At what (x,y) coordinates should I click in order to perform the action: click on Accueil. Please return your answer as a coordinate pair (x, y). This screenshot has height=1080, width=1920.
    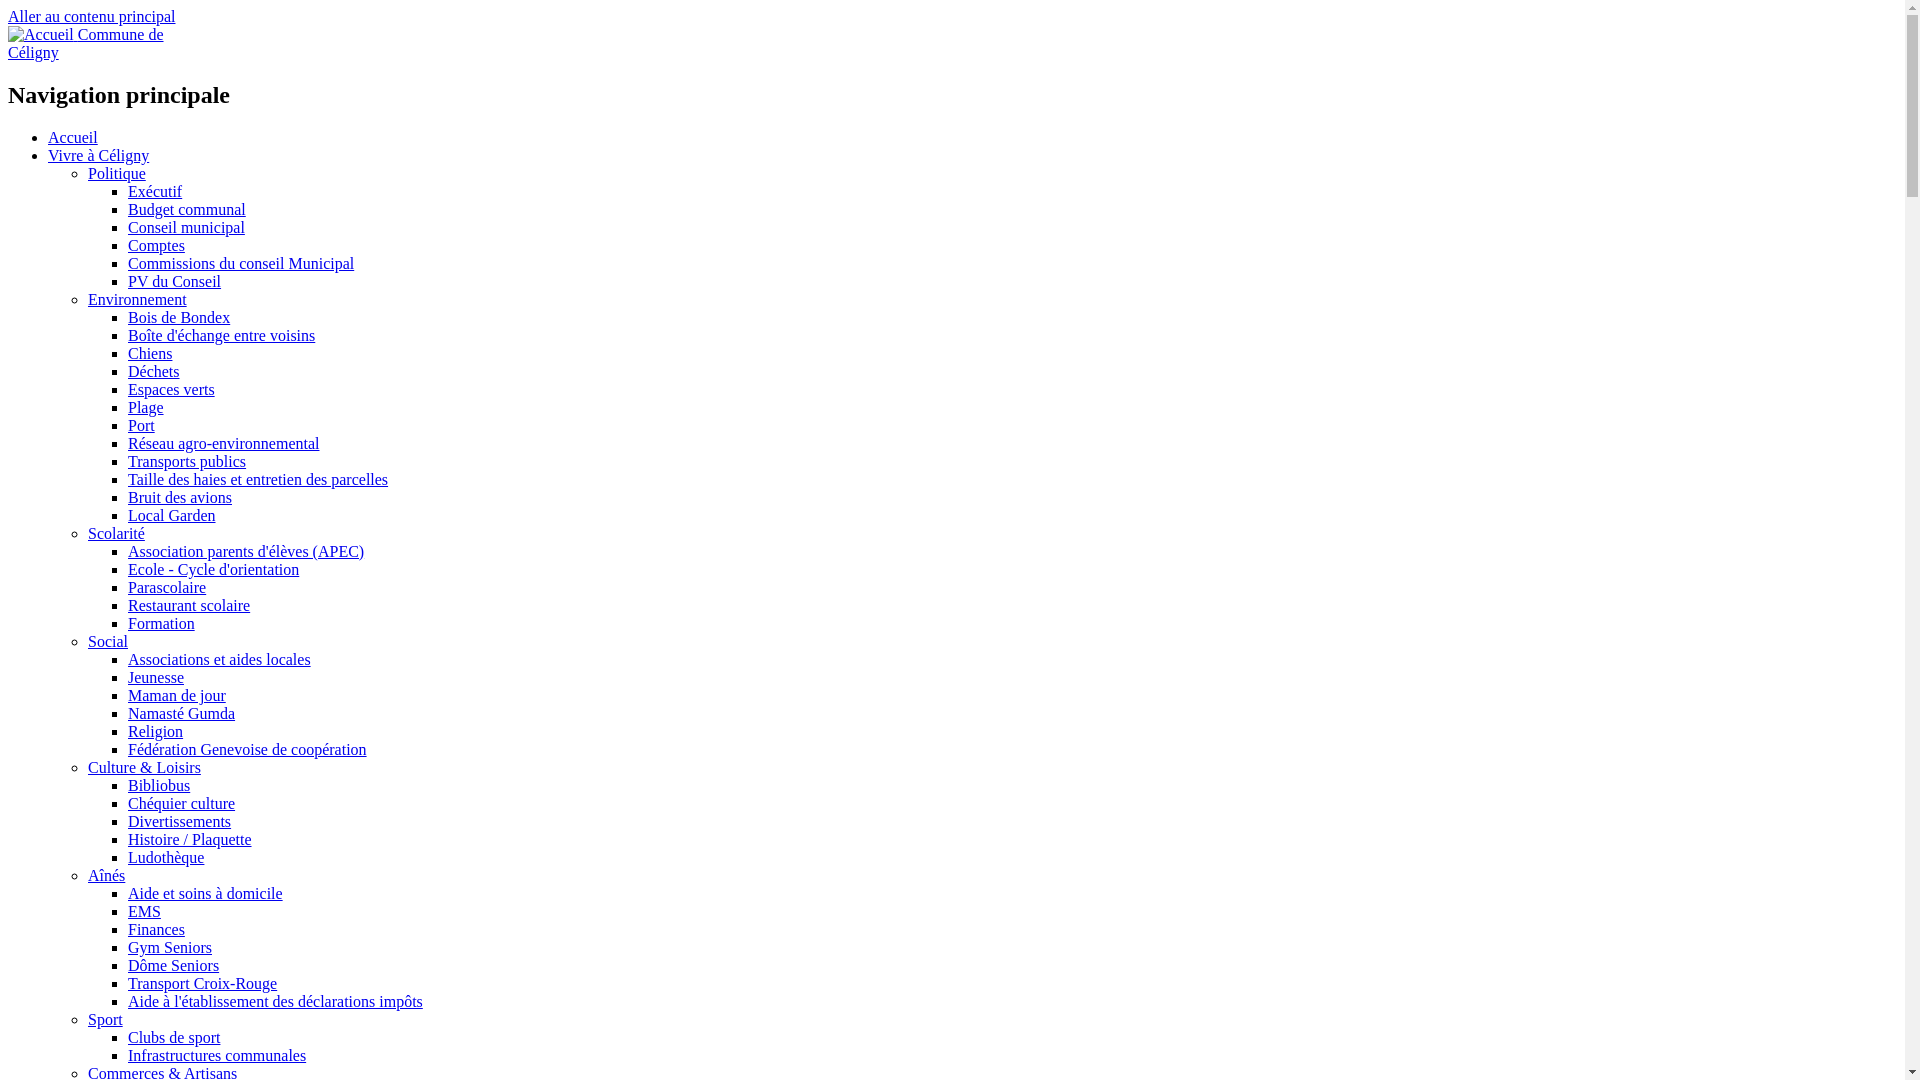
    Looking at the image, I should click on (43, 34).